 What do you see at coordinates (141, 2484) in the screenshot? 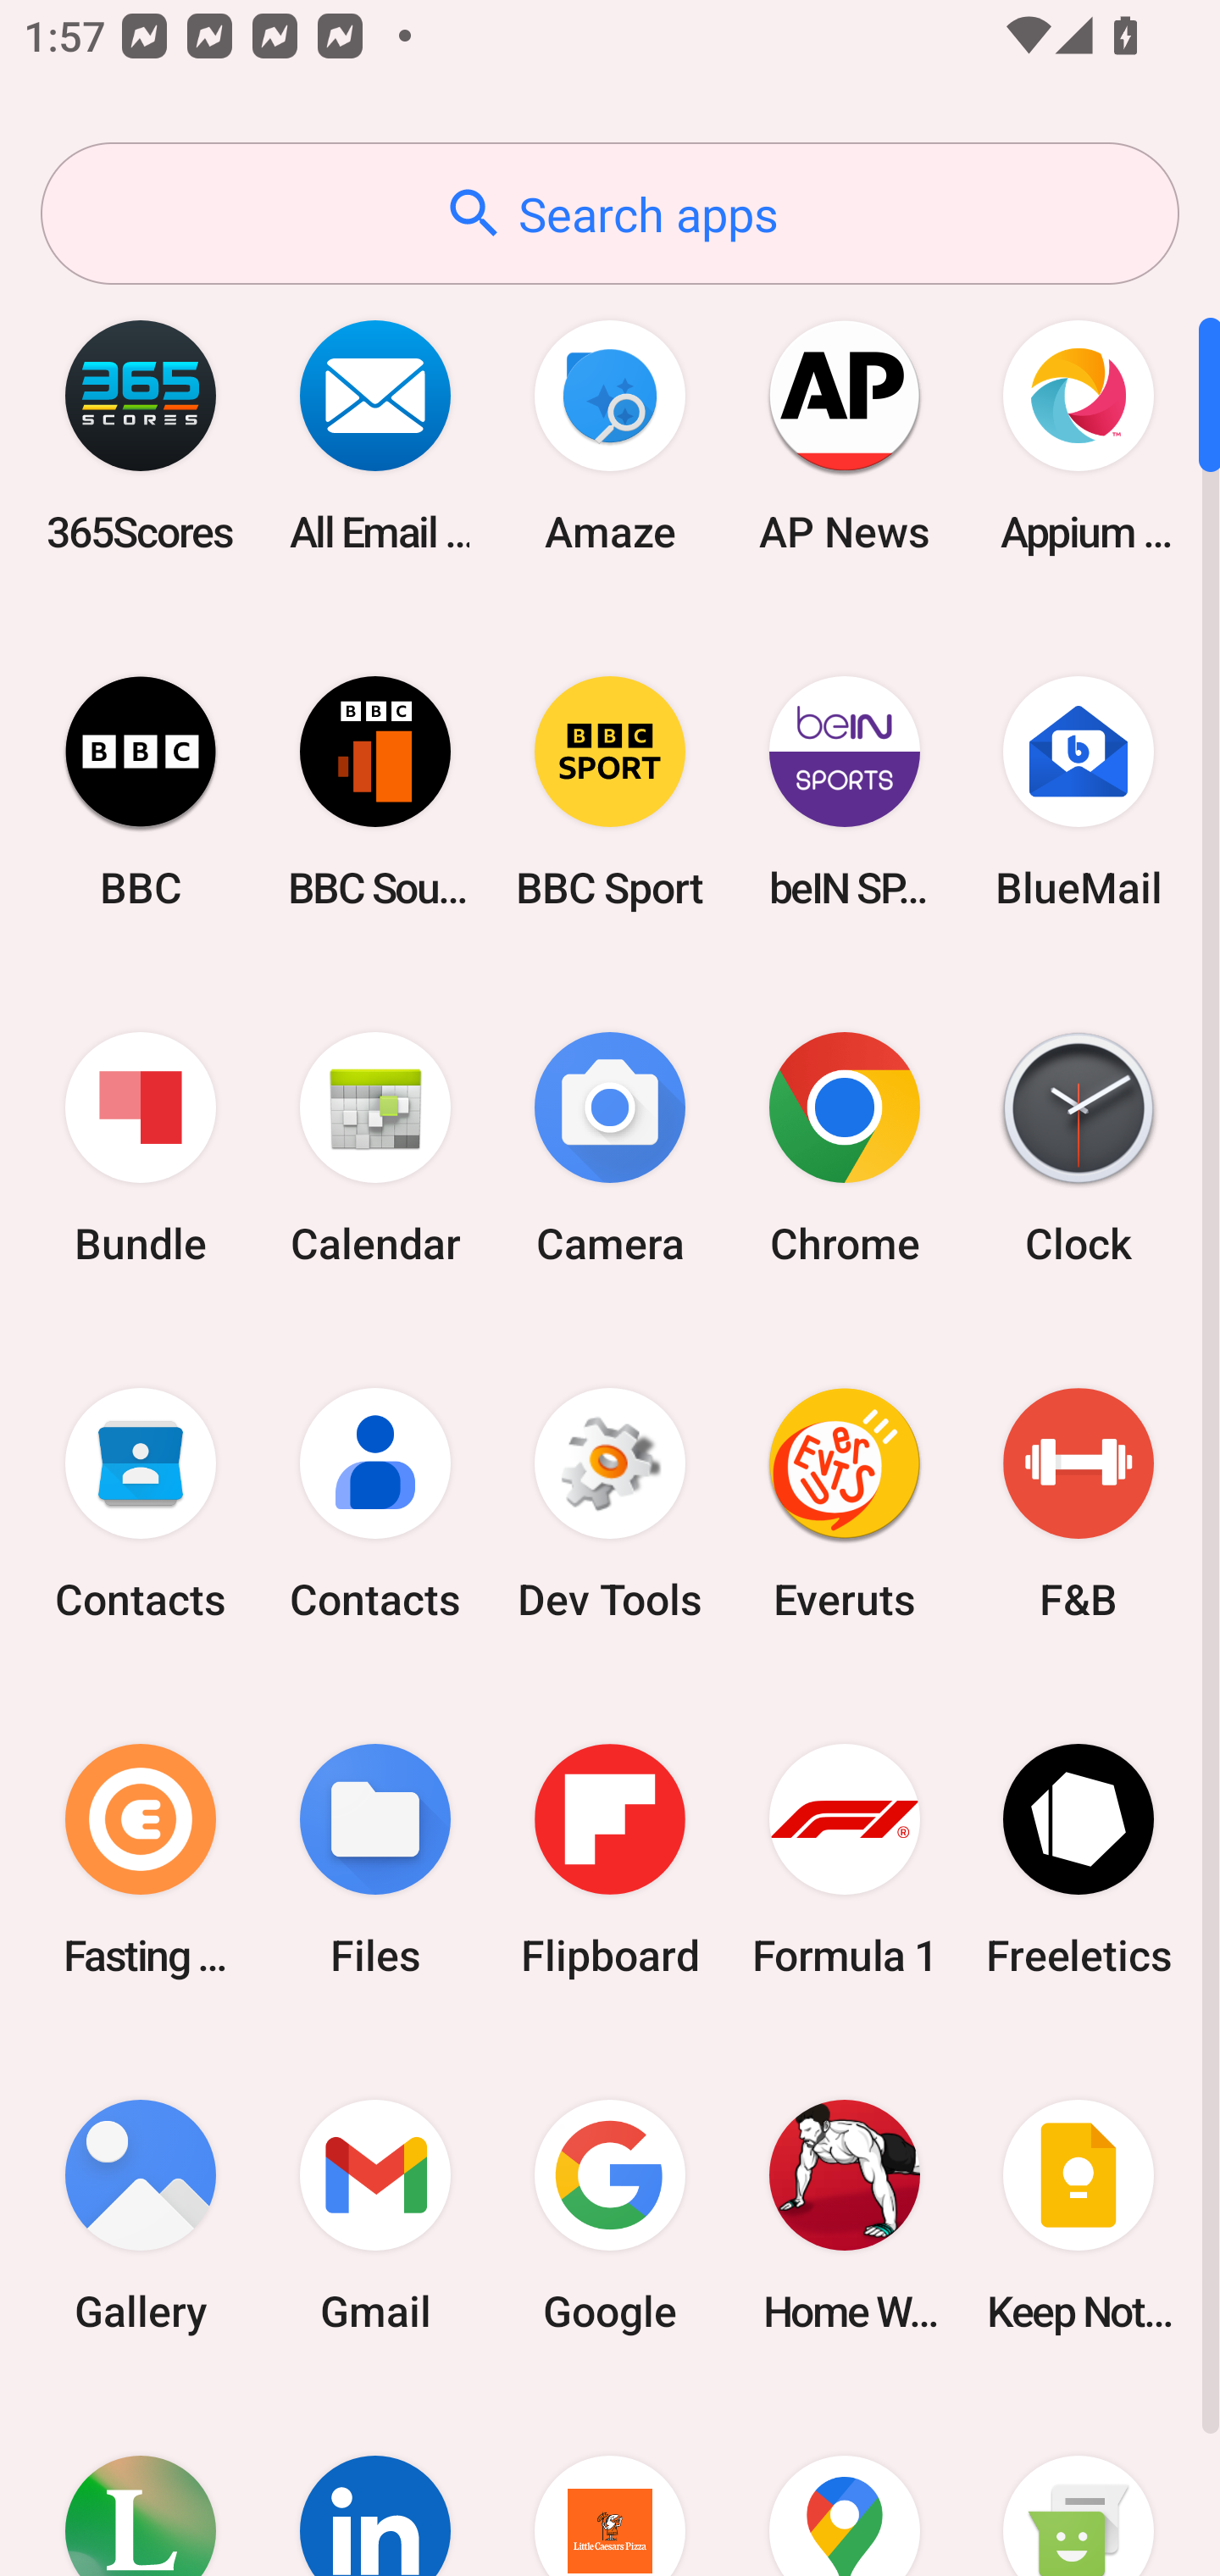
I see `Lifesum` at bounding box center [141, 2484].